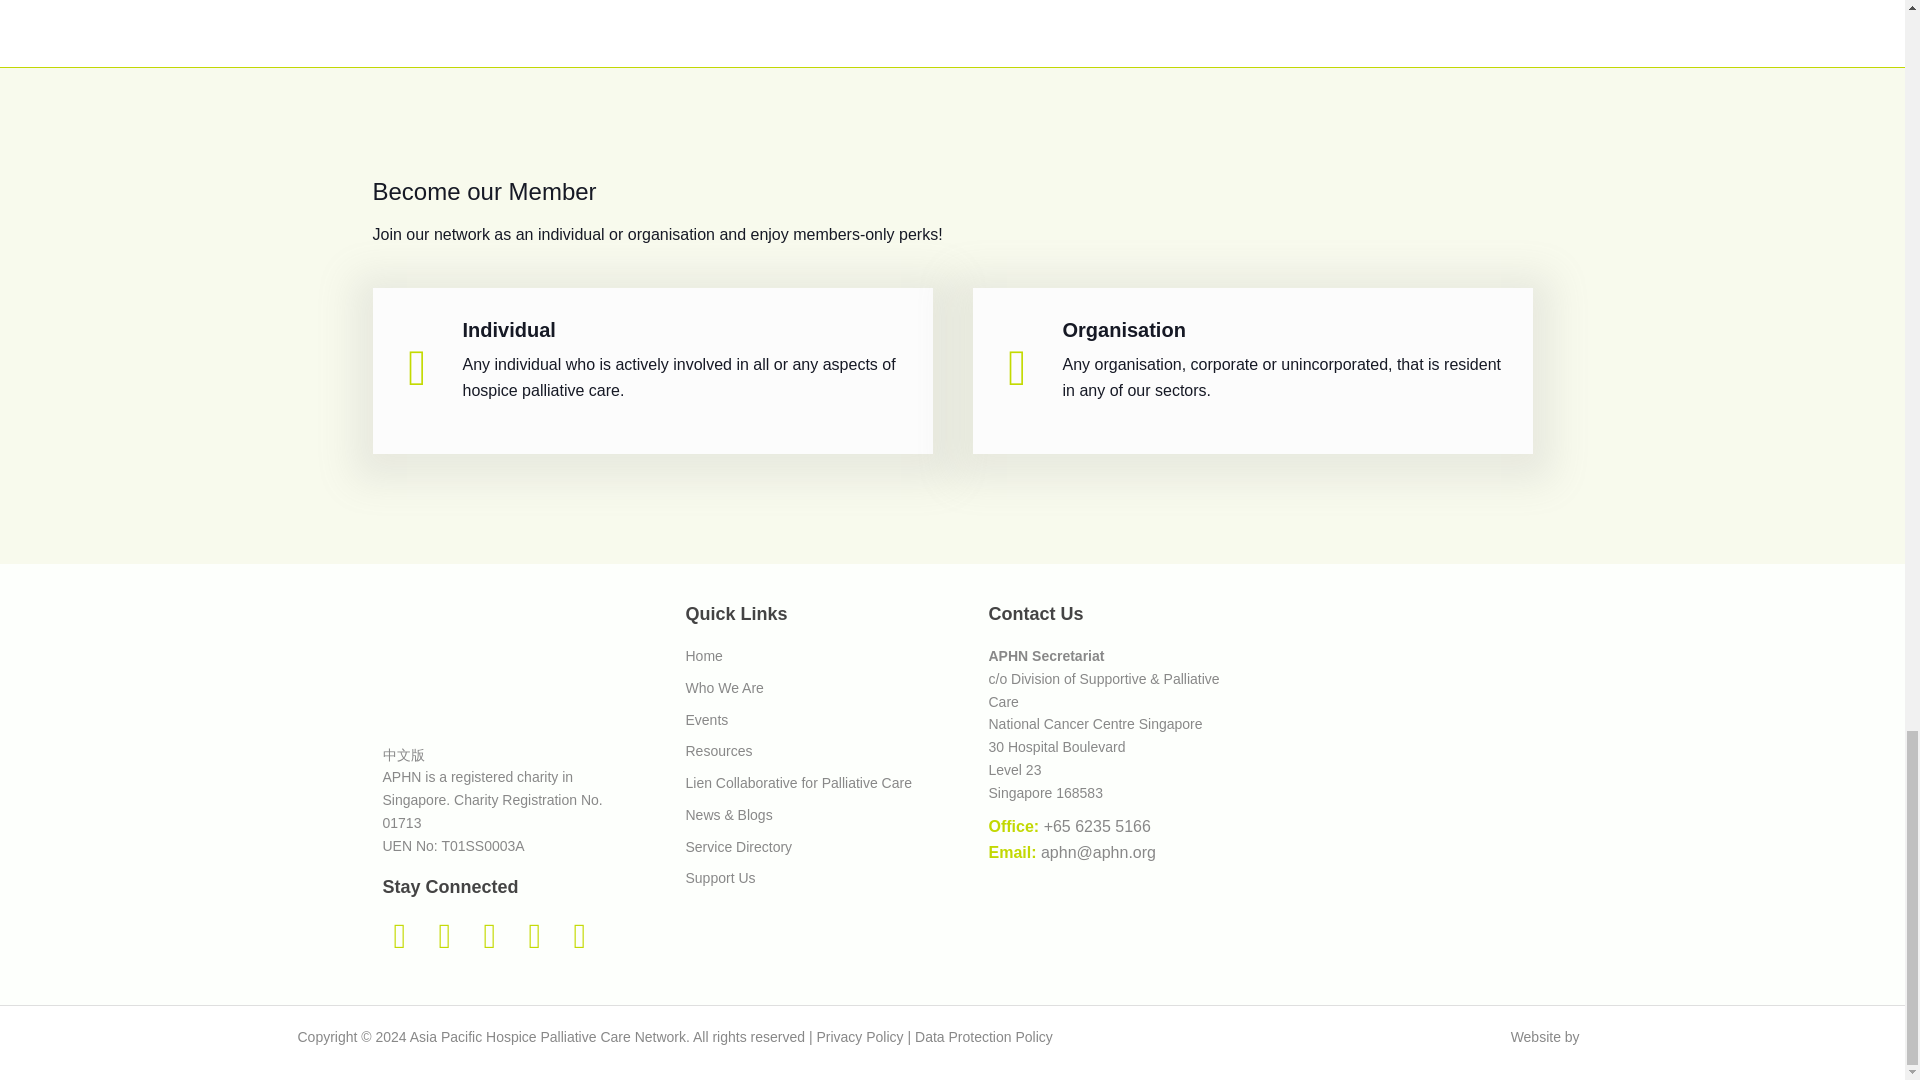 The image size is (1920, 1080). Describe the element at coordinates (1407, 690) in the screenshot. I see `Life-Asked-Death` at that location.